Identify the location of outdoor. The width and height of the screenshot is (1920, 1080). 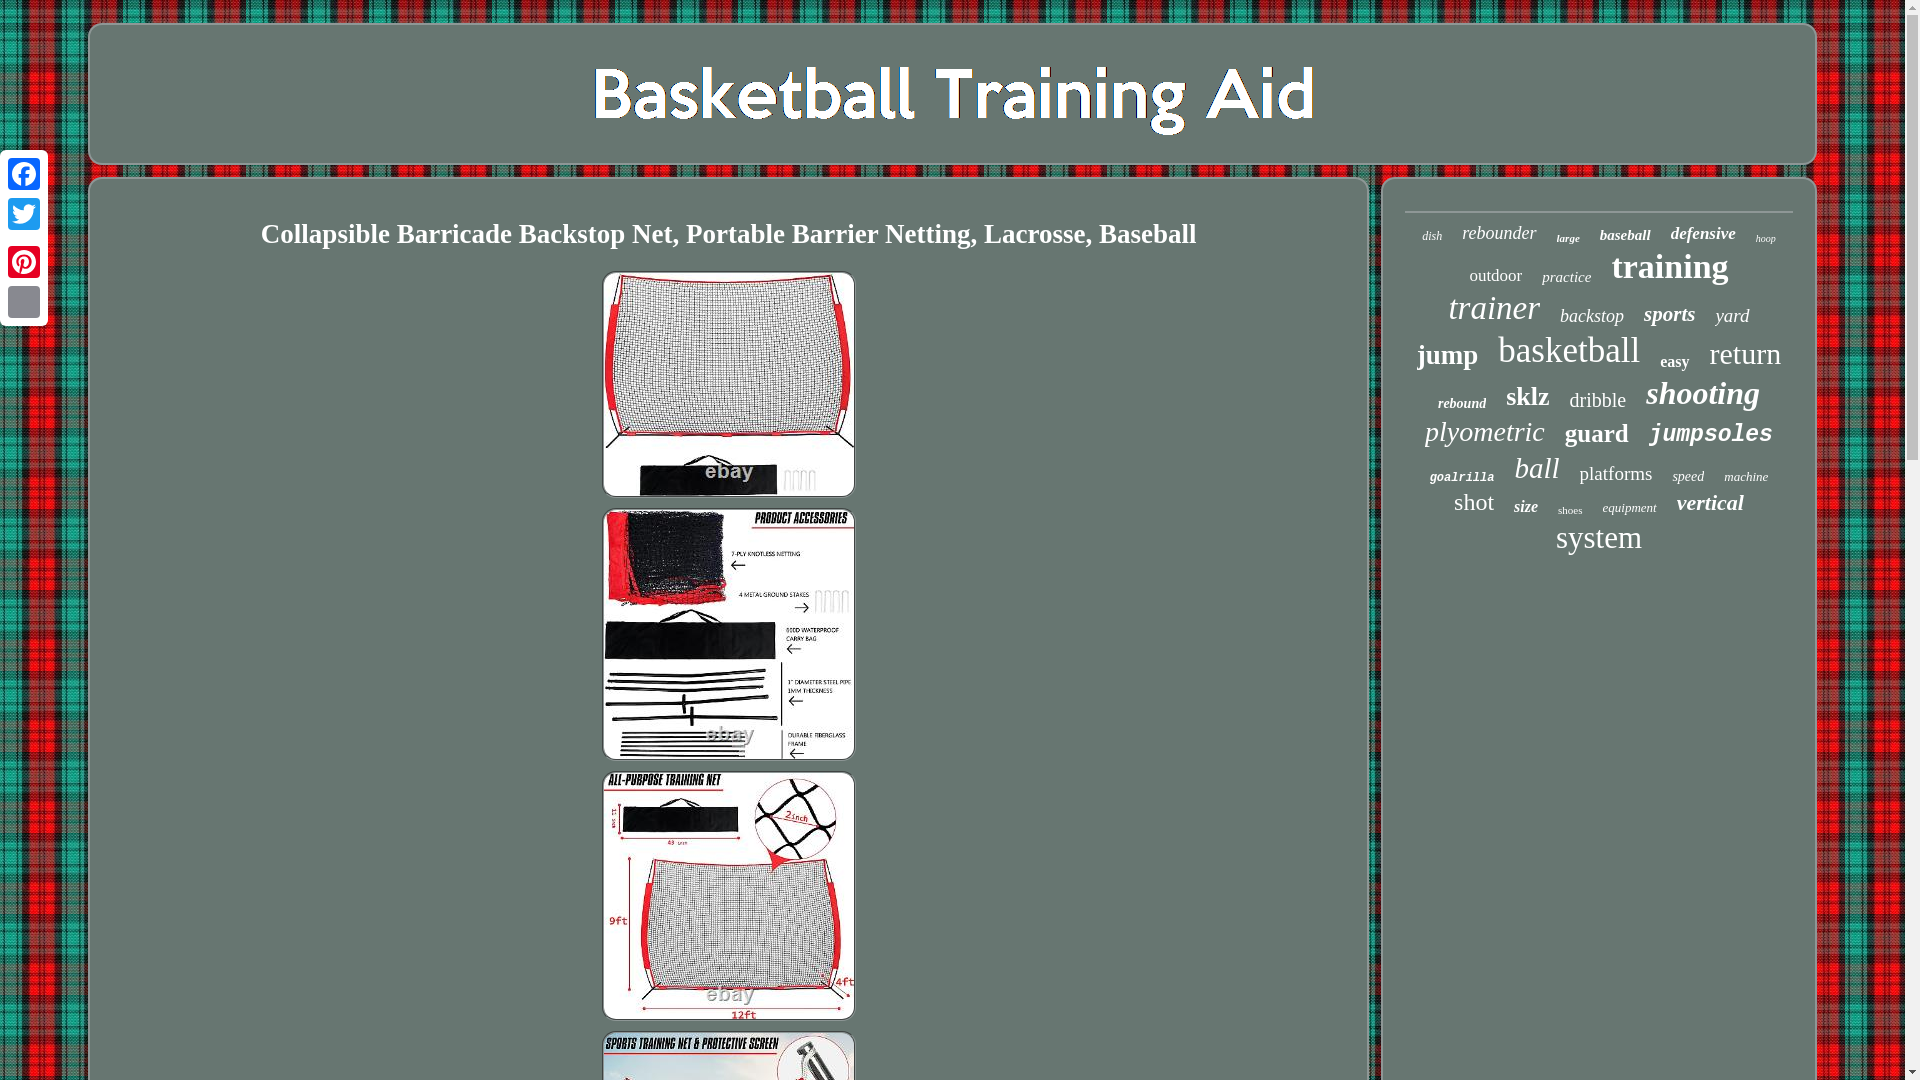
(1495, 276).